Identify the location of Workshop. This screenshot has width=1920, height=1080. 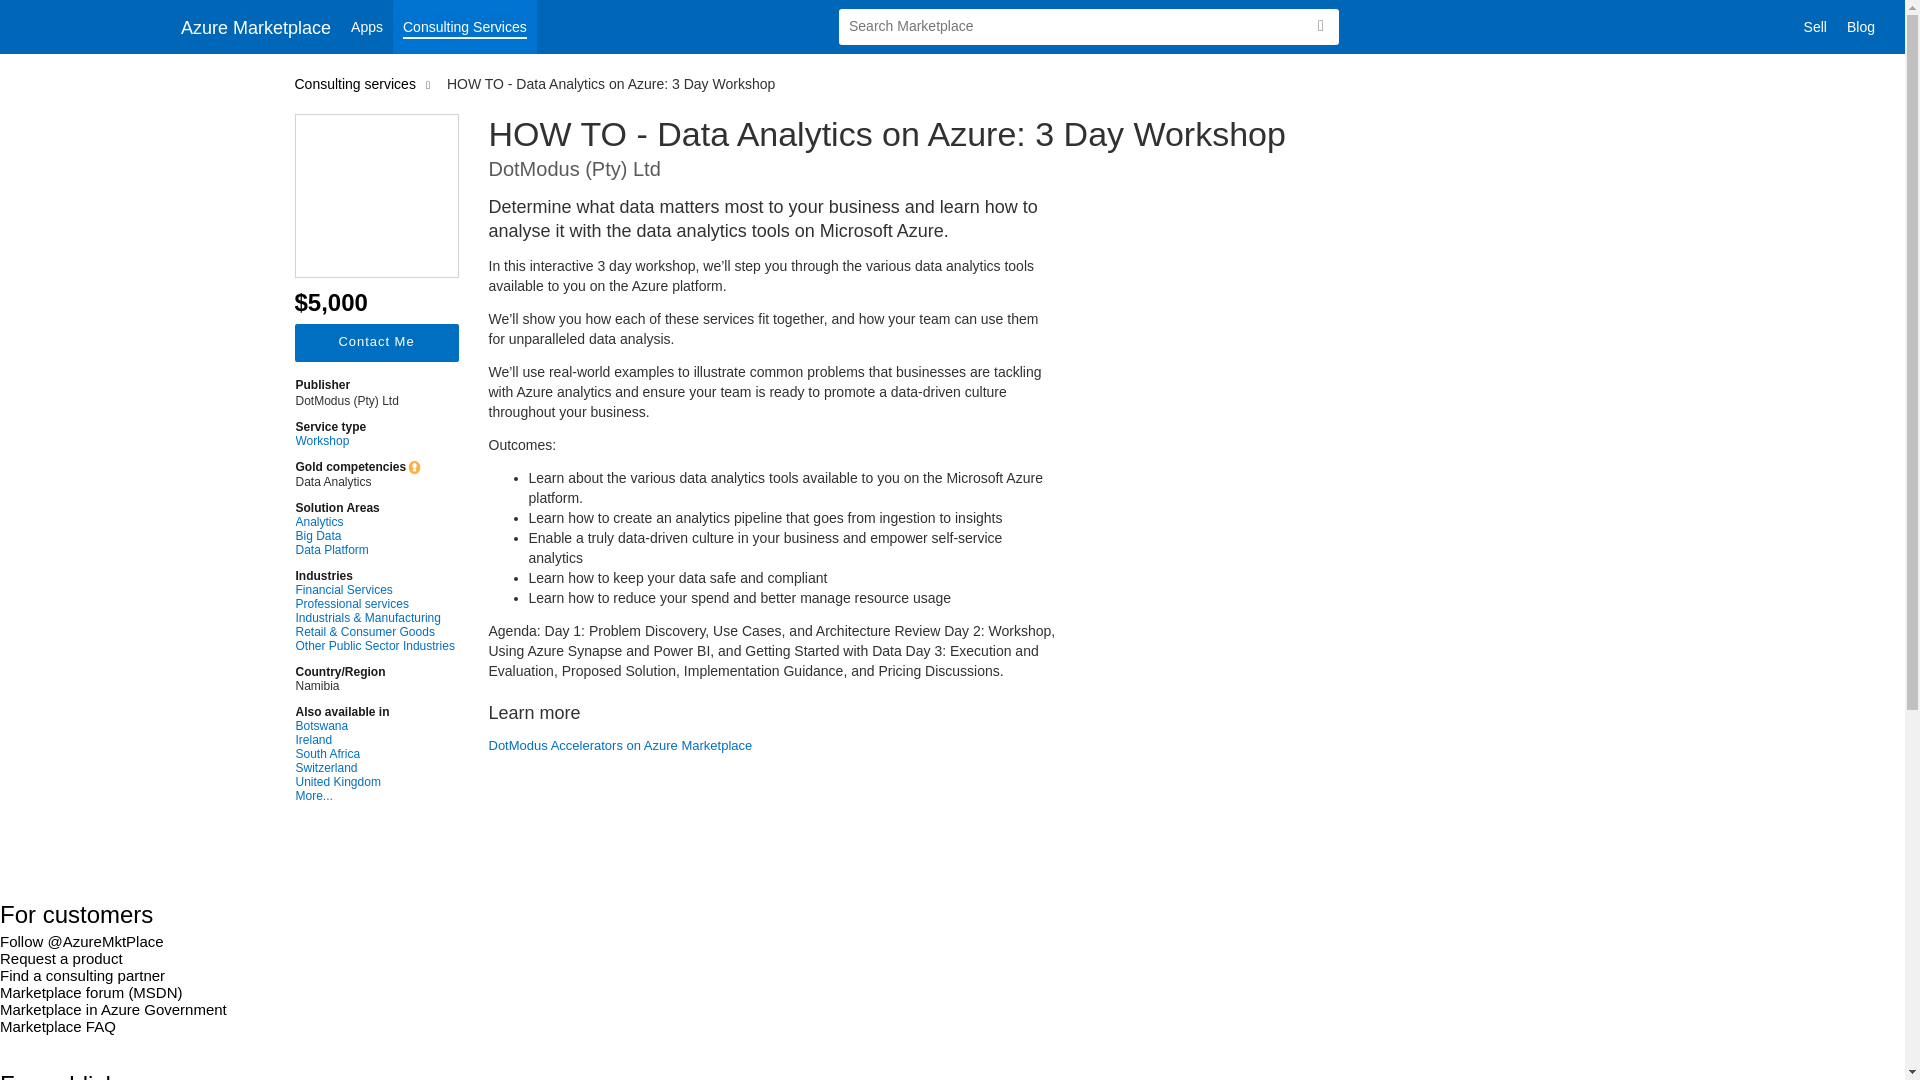
(375, 441).